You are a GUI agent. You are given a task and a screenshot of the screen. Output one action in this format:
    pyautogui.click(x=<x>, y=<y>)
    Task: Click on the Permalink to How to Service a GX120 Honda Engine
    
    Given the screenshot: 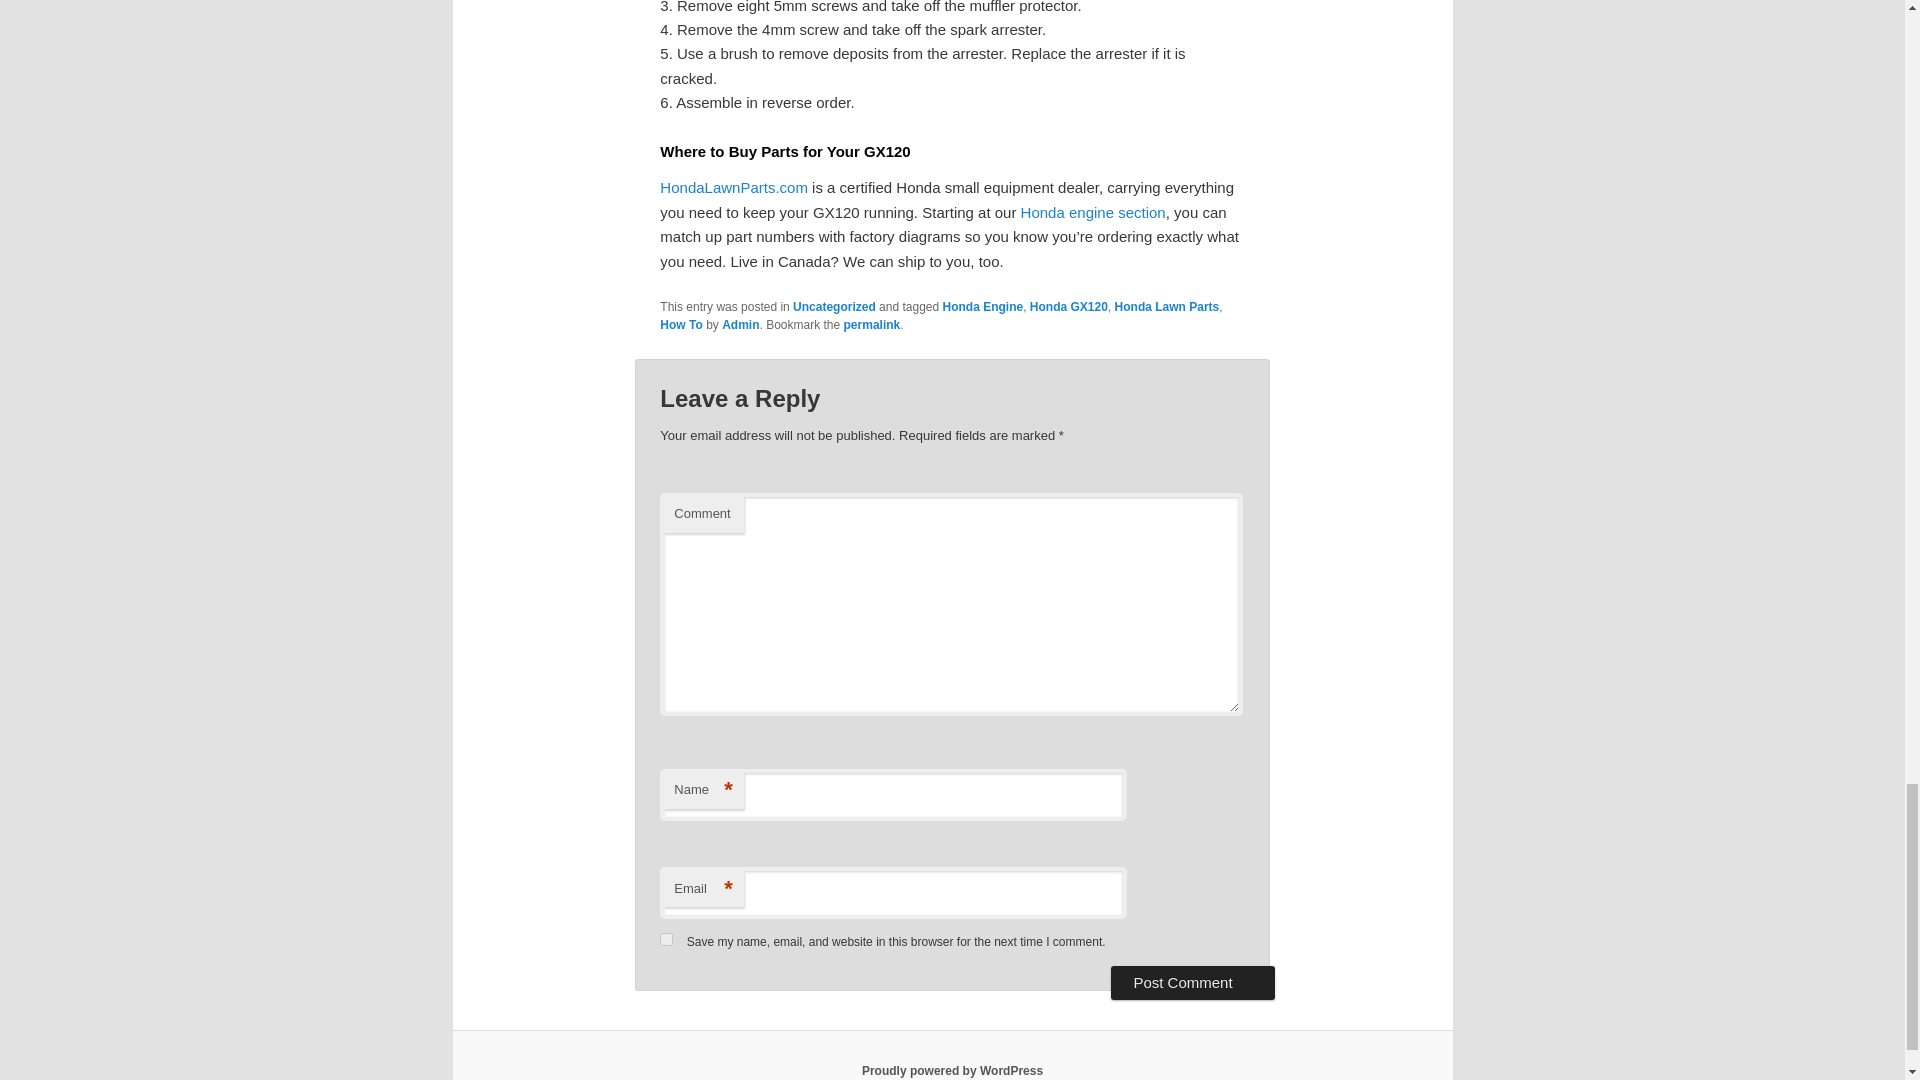 What is the action you would take?
    pyautogui.click(x=872, y=324)
    